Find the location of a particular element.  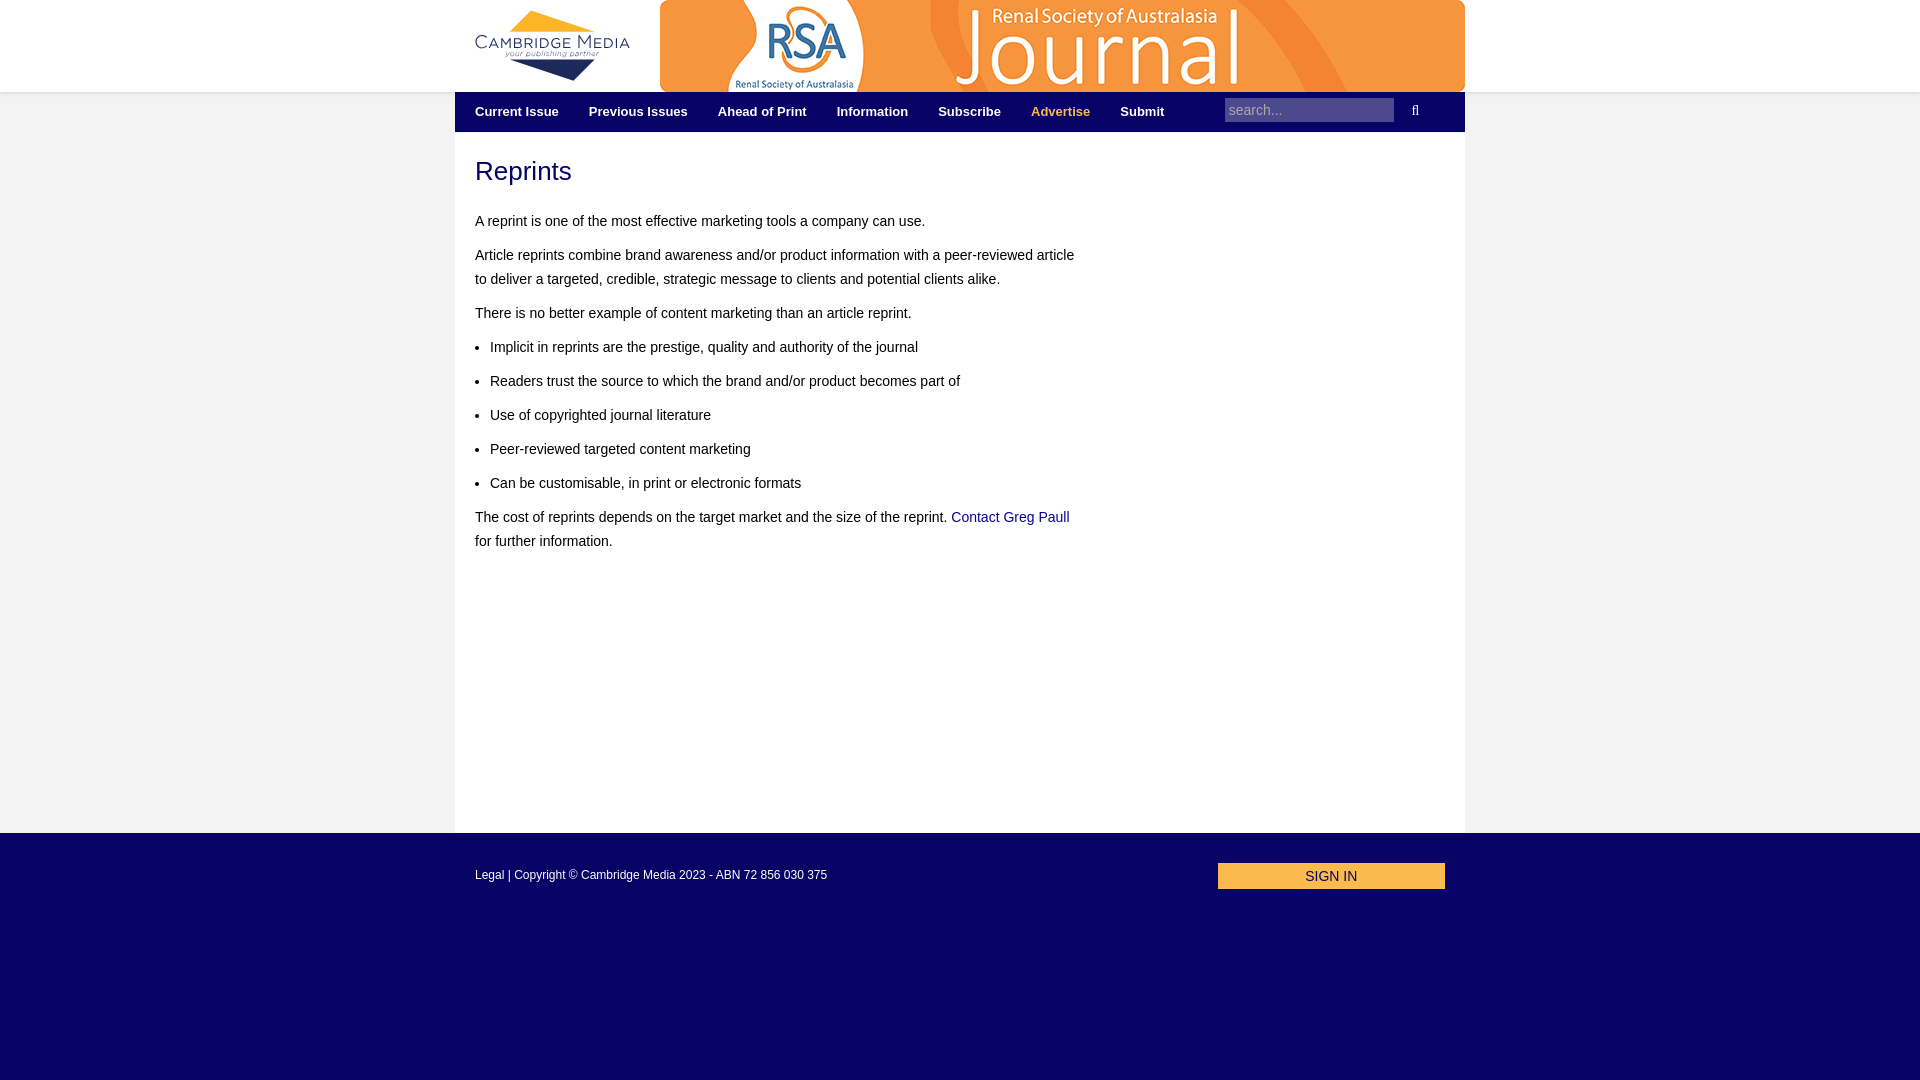

Subscribe is located at coordinates (969, 112).